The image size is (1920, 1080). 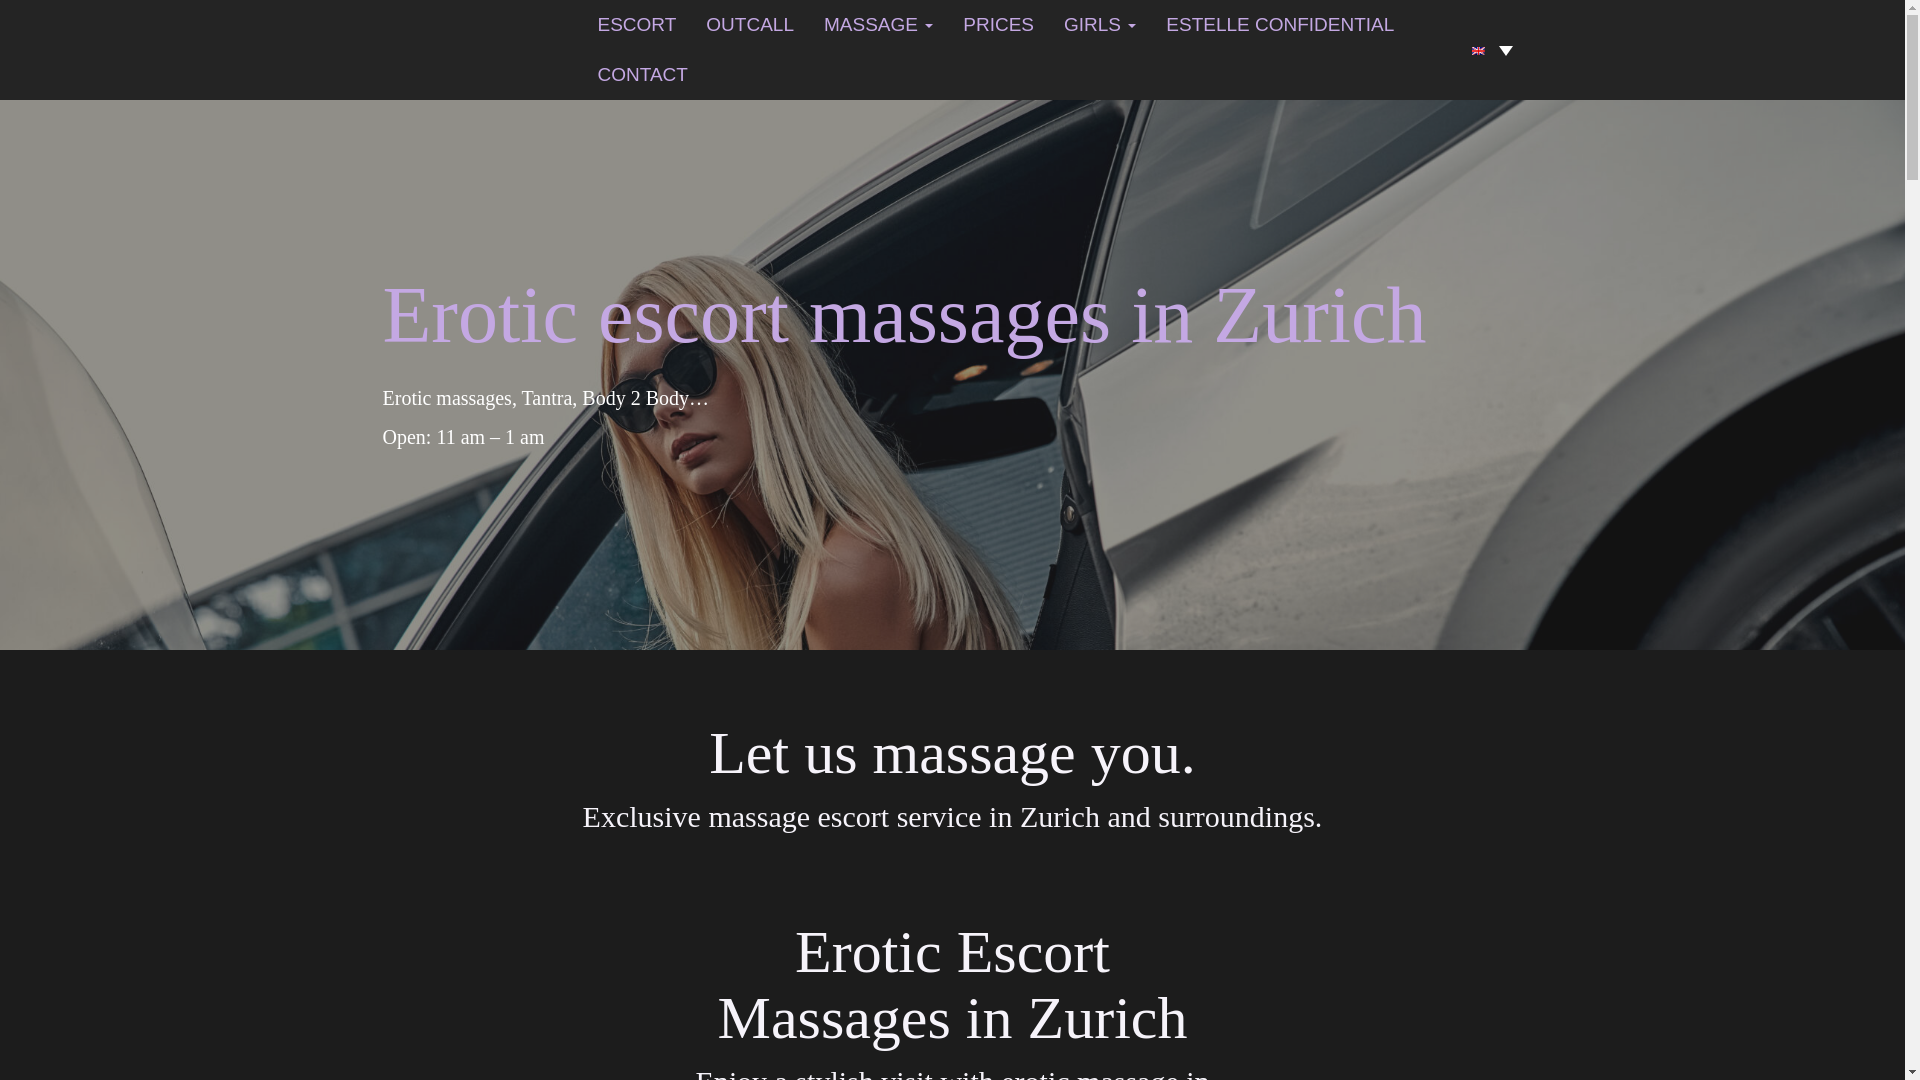 I want to click on GIRLS, so click(x=1099, y=24).